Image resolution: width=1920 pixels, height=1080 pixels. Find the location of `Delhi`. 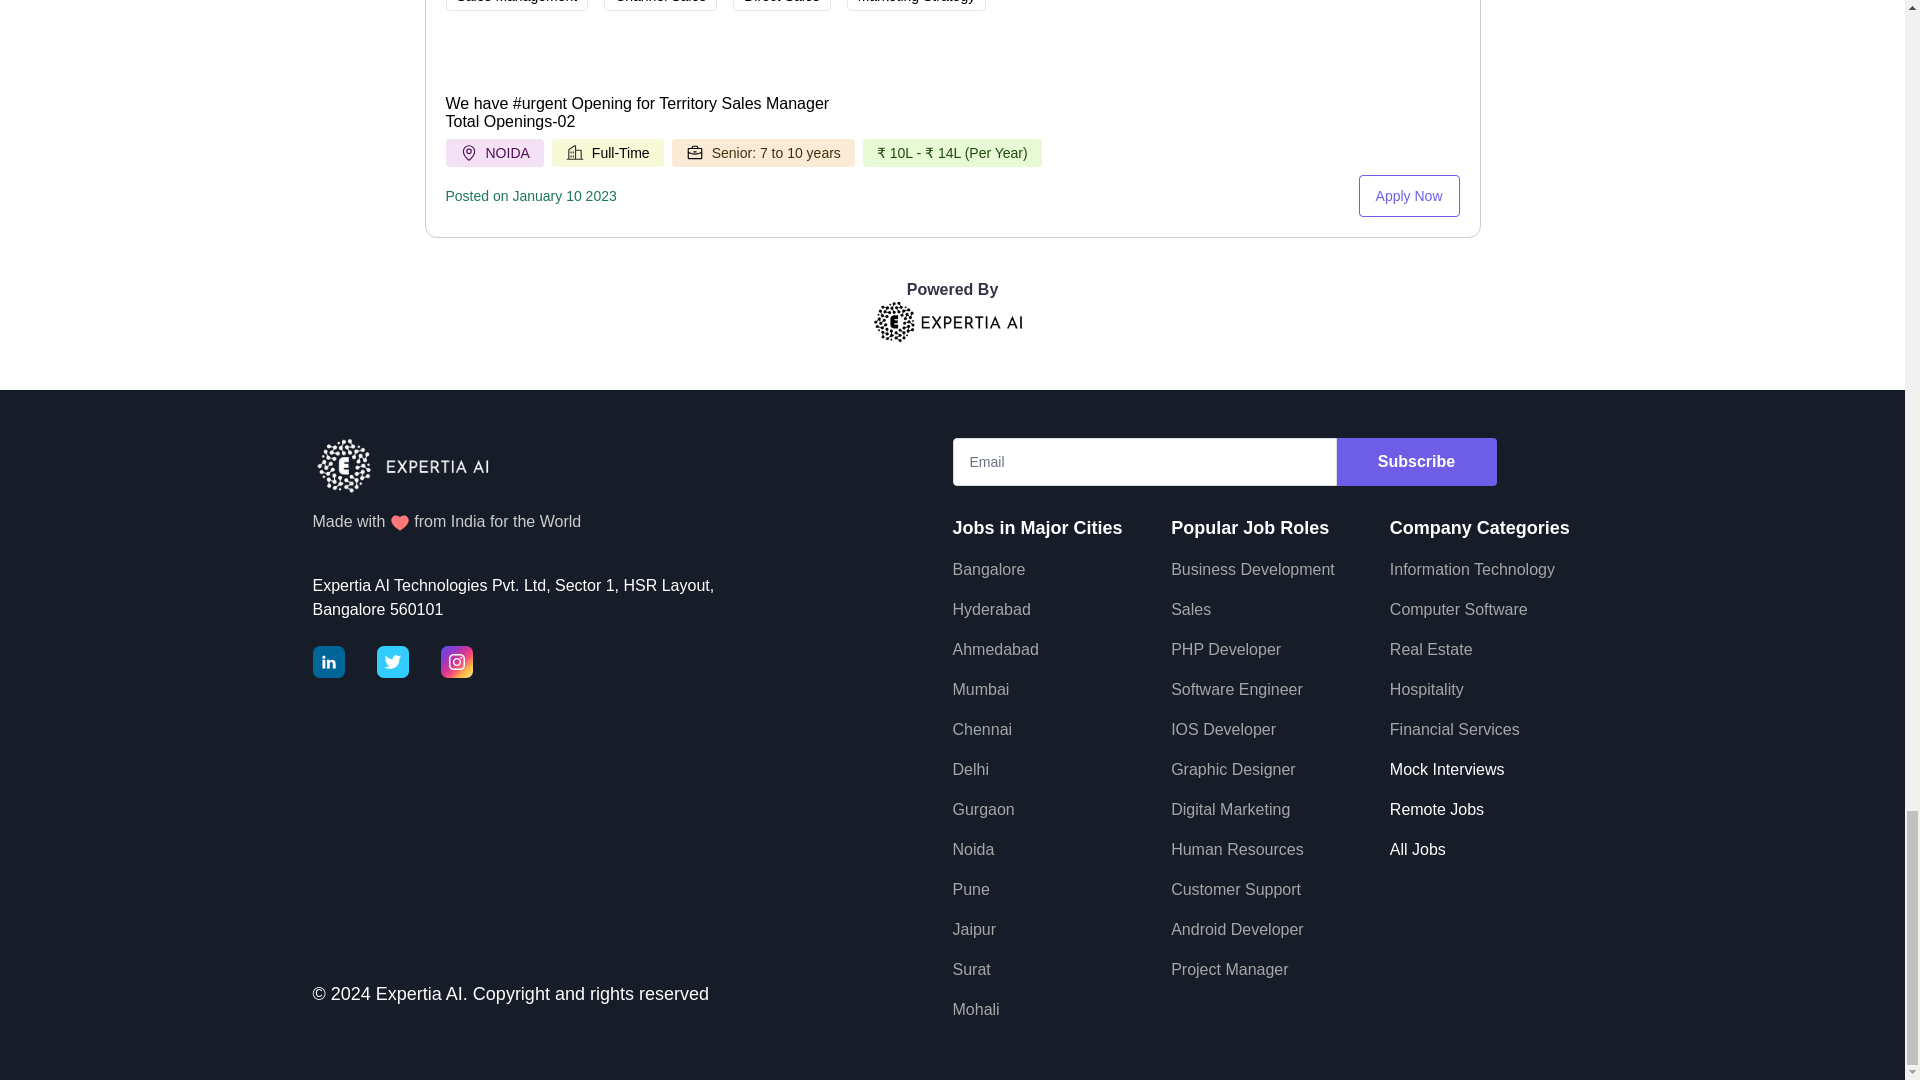

Delhi is located at coordinates (970, 769).